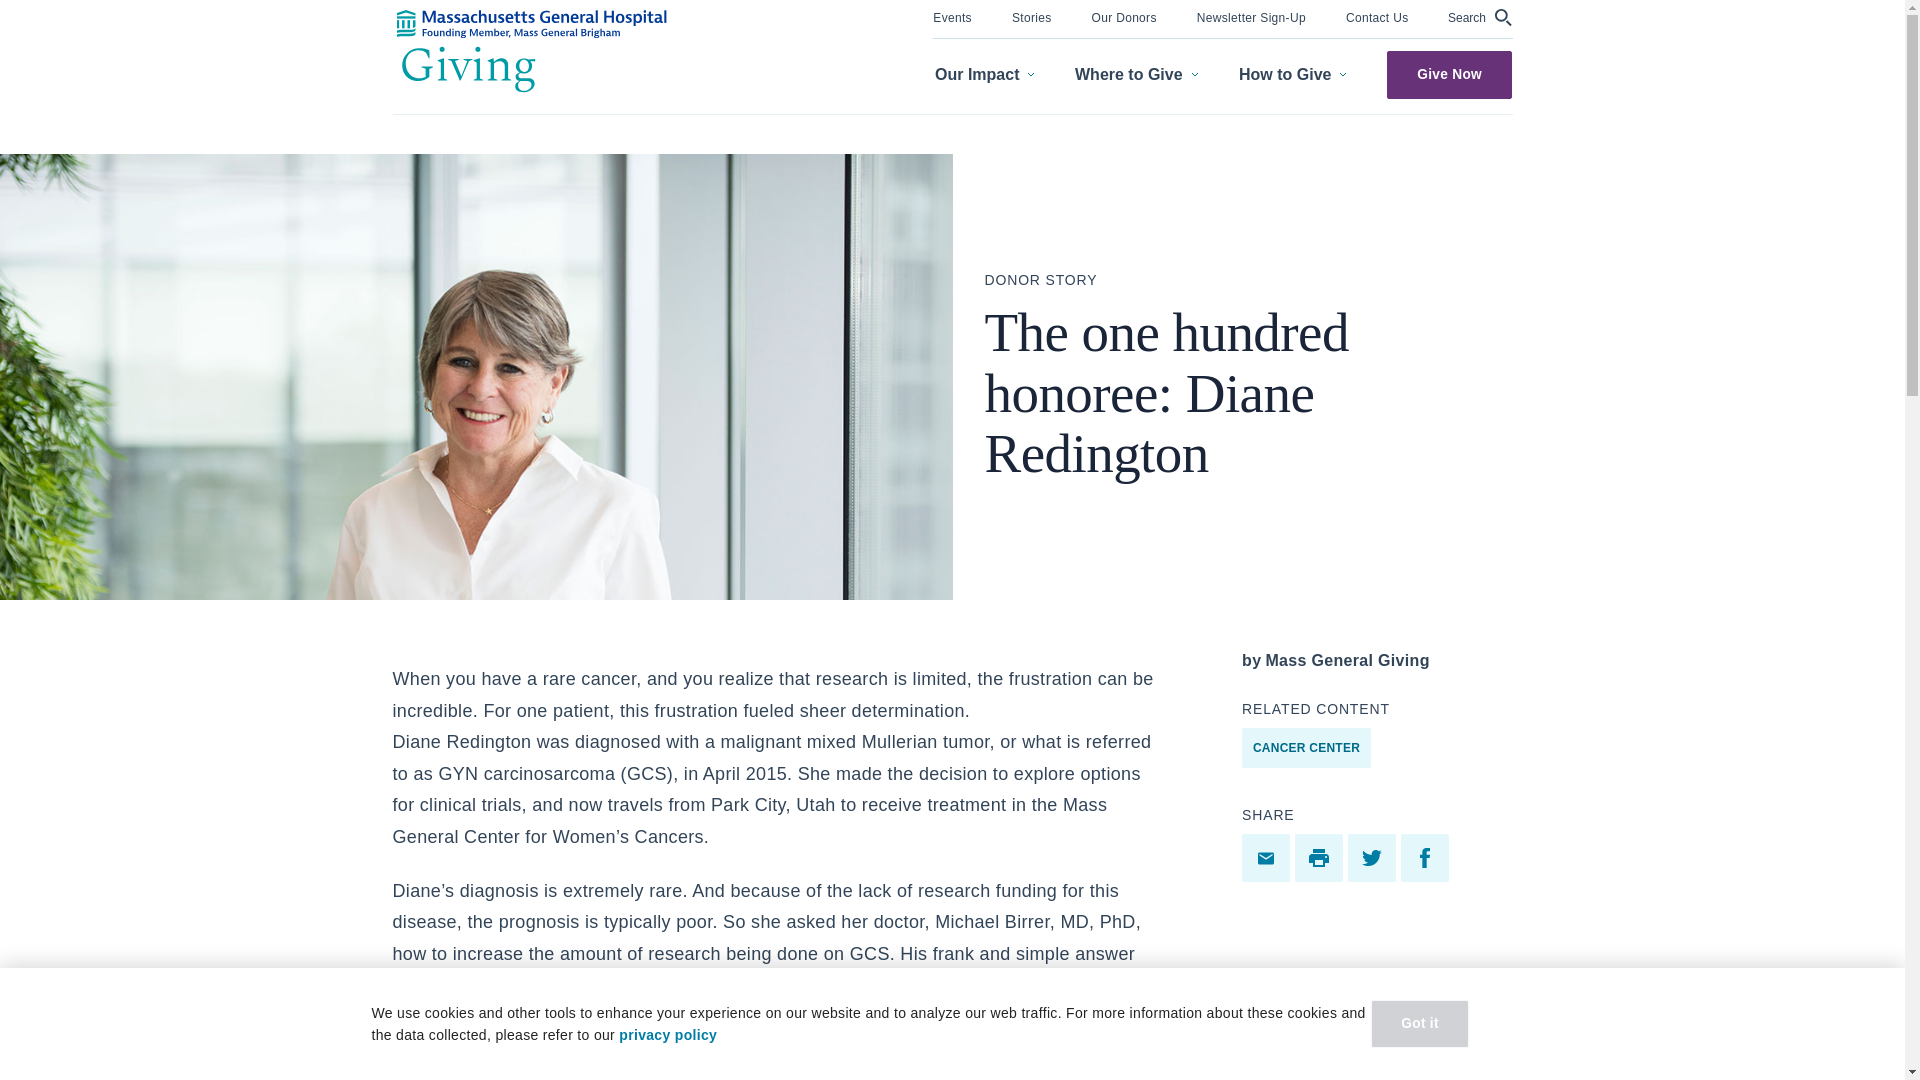 The width and height of the screenshot is (1920, 1080). Describe the element at coordinates (1136, 75) in the screenshot. I see `Where to Give` at that location.